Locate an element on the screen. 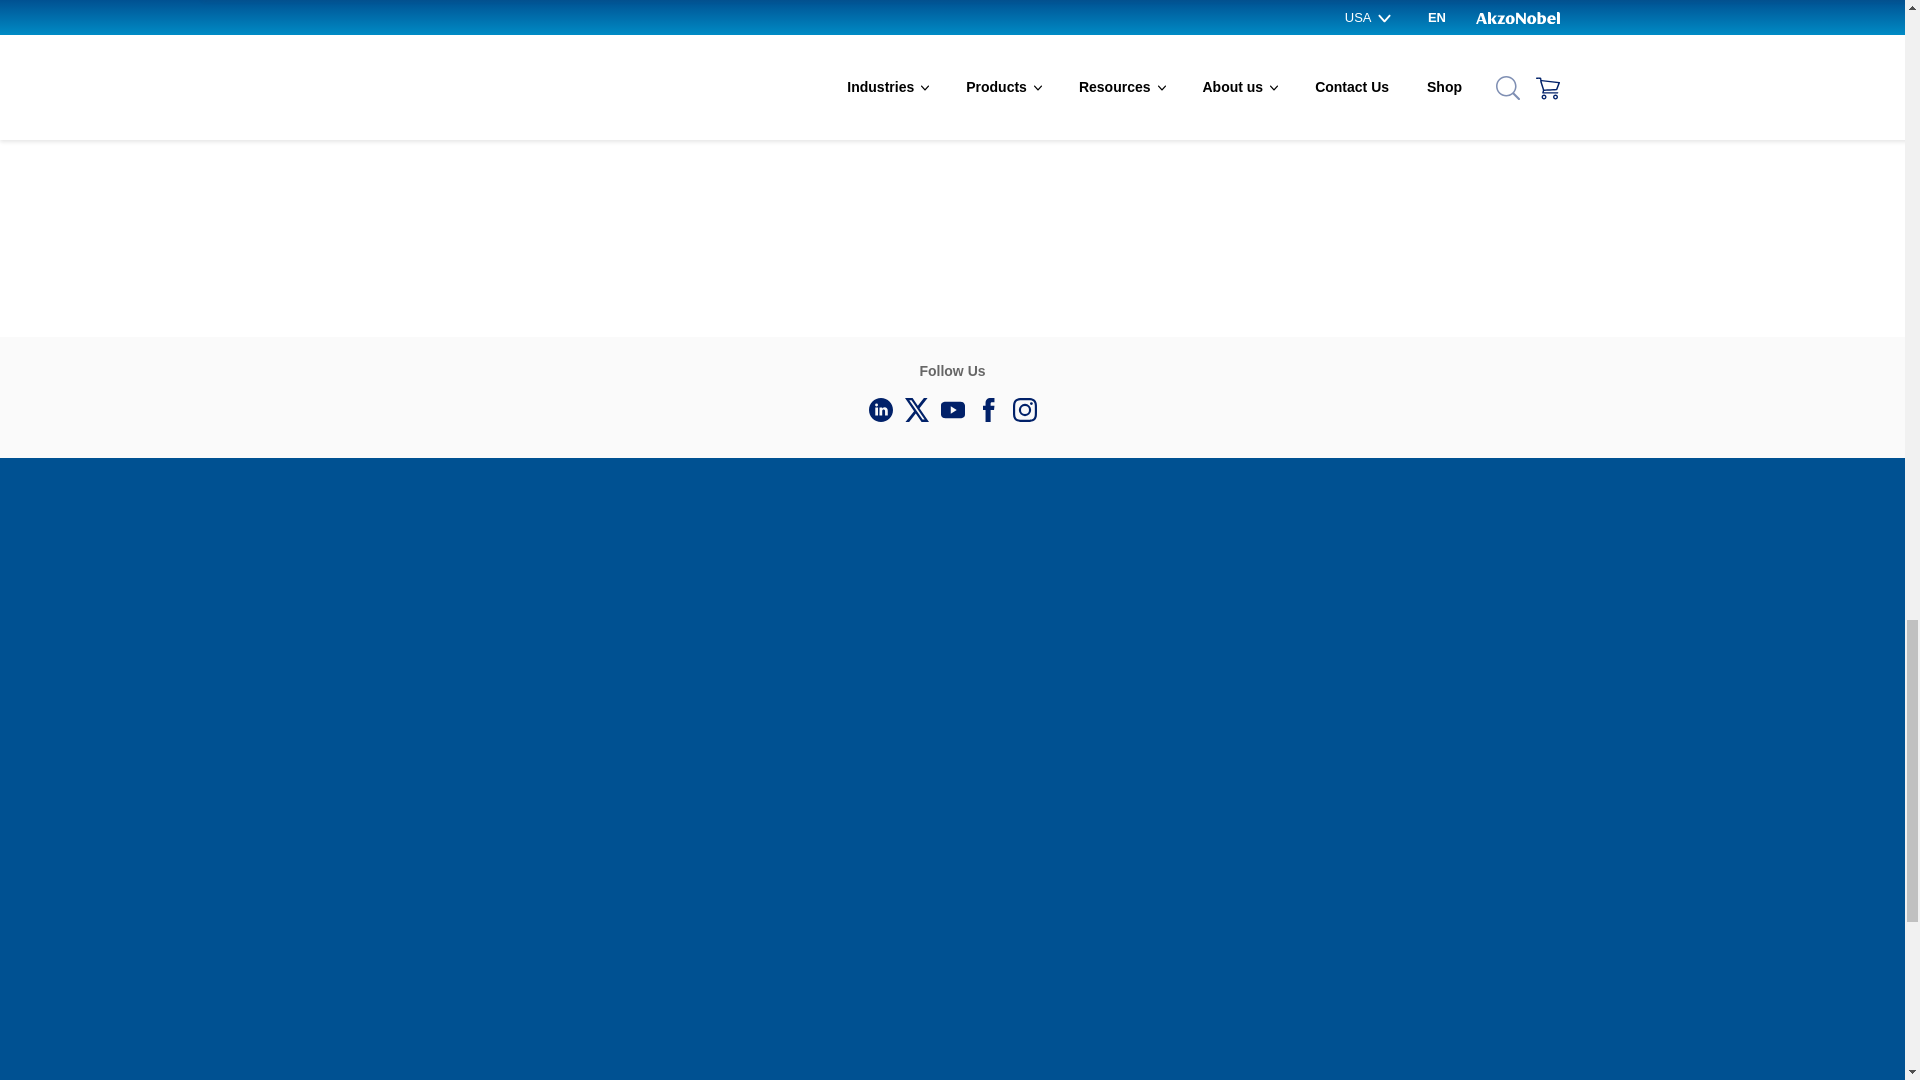 Image resolution: width=1920 pixels, height=1080 pixels. Follow Us is located at coordinates (951, 410).